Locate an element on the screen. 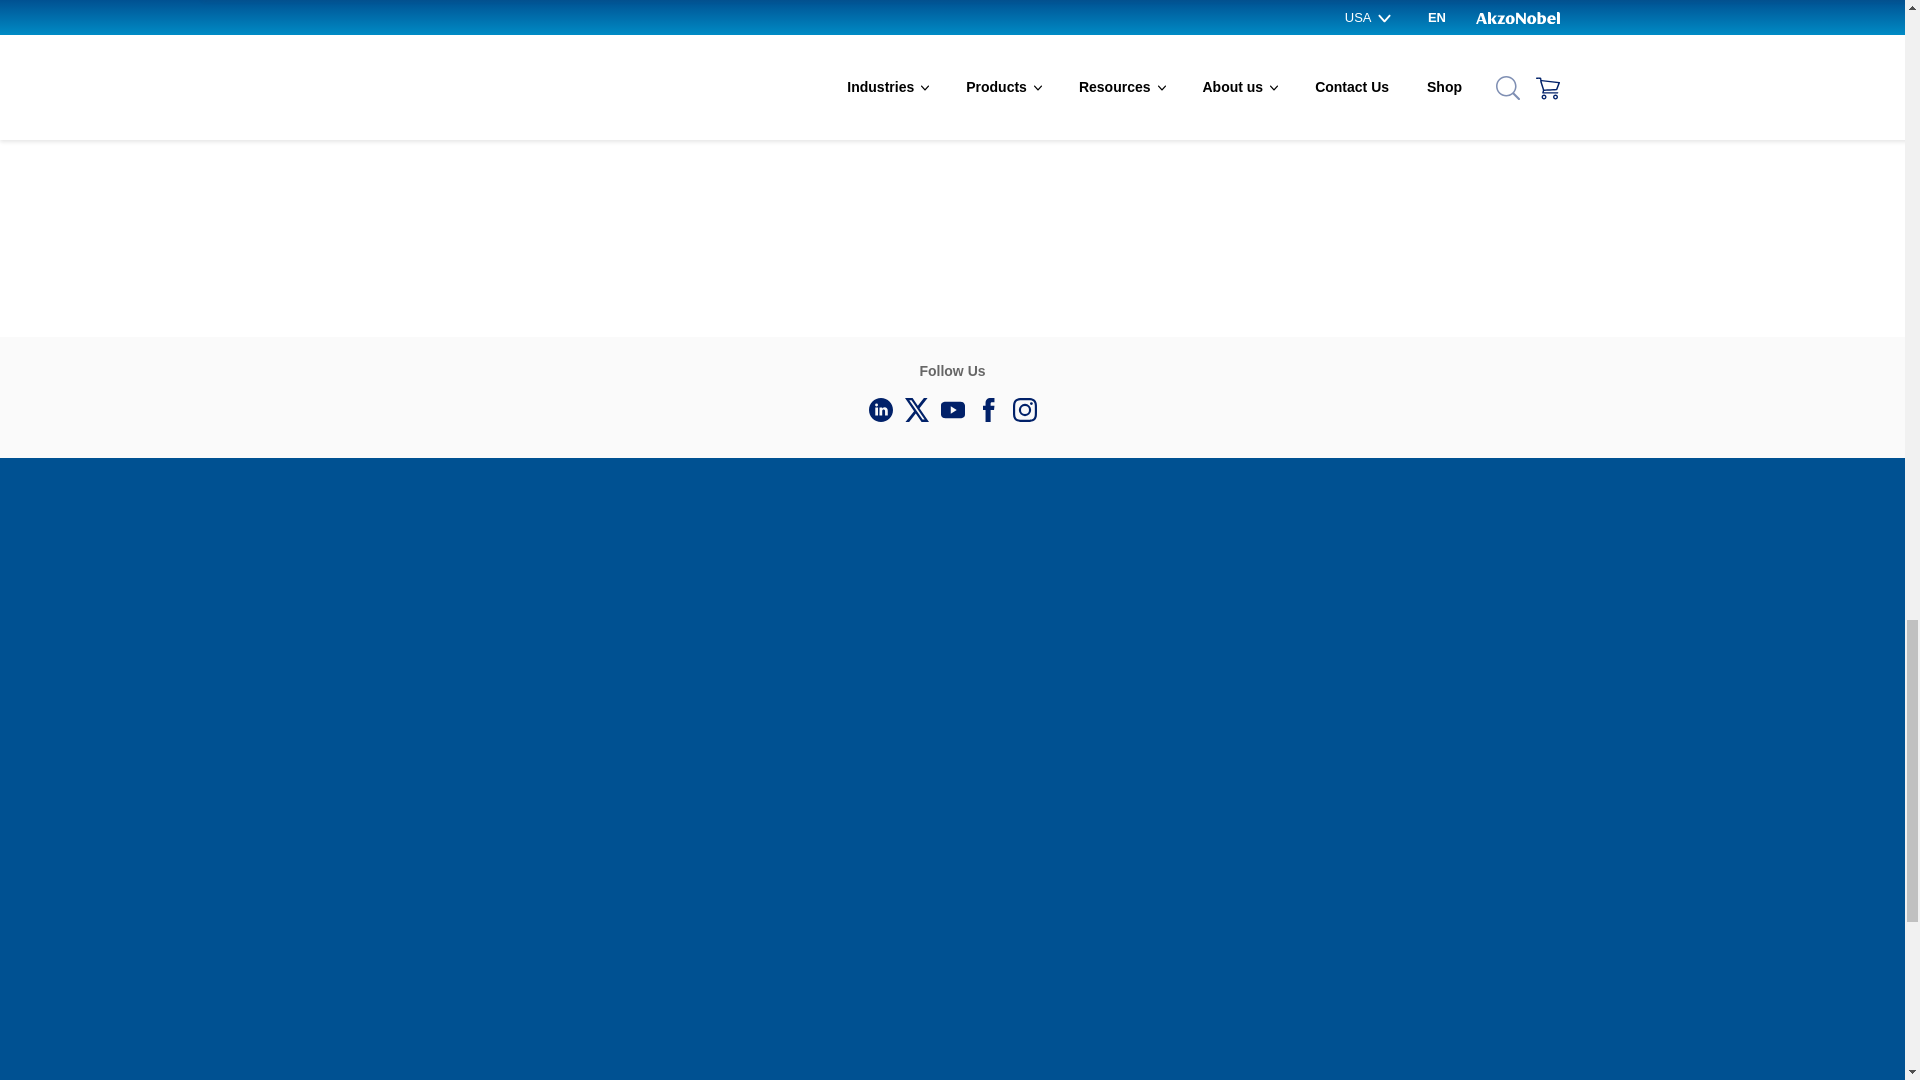 Image resolution: width=1920 pixels, height=1080 pixels. Follow Us is located at coordinates (951, 410).